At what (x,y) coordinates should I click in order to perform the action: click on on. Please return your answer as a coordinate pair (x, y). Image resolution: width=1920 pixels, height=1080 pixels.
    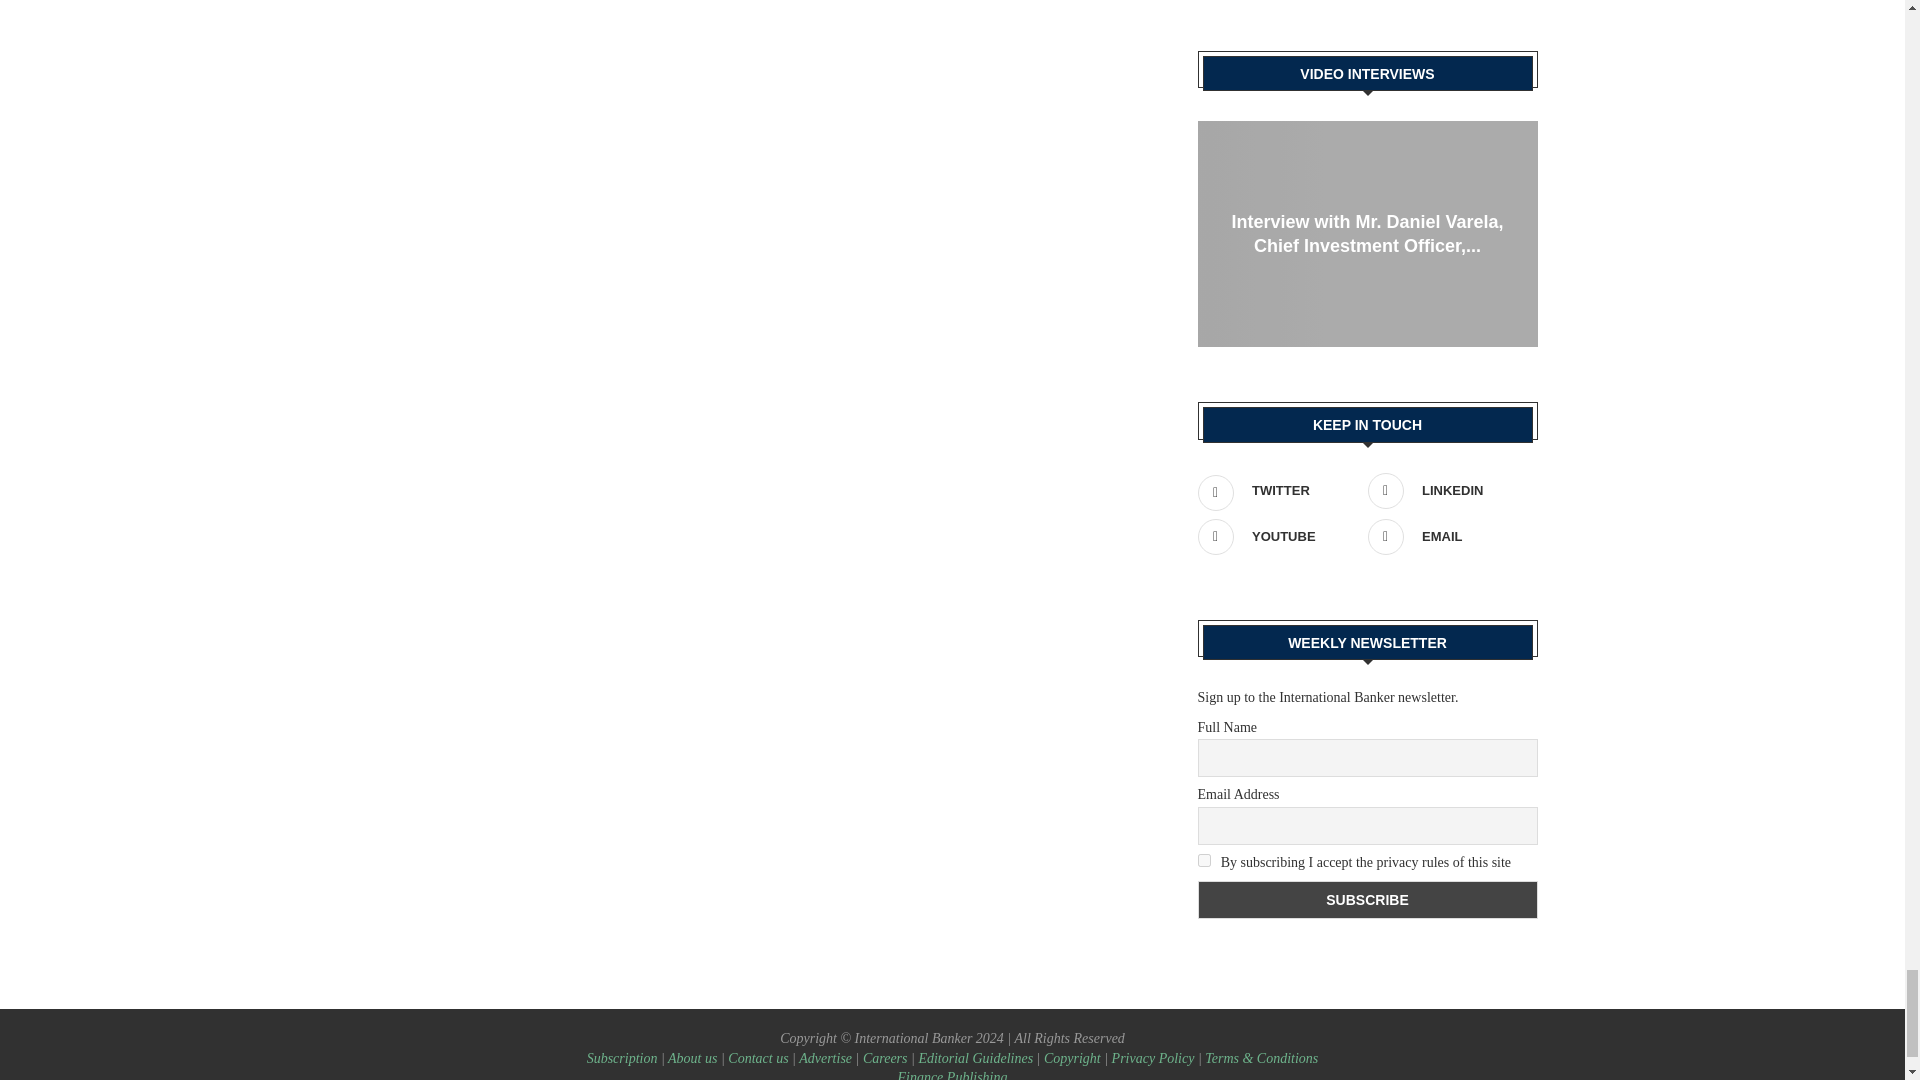
    Looking at the image, I should click on (1204, 860).